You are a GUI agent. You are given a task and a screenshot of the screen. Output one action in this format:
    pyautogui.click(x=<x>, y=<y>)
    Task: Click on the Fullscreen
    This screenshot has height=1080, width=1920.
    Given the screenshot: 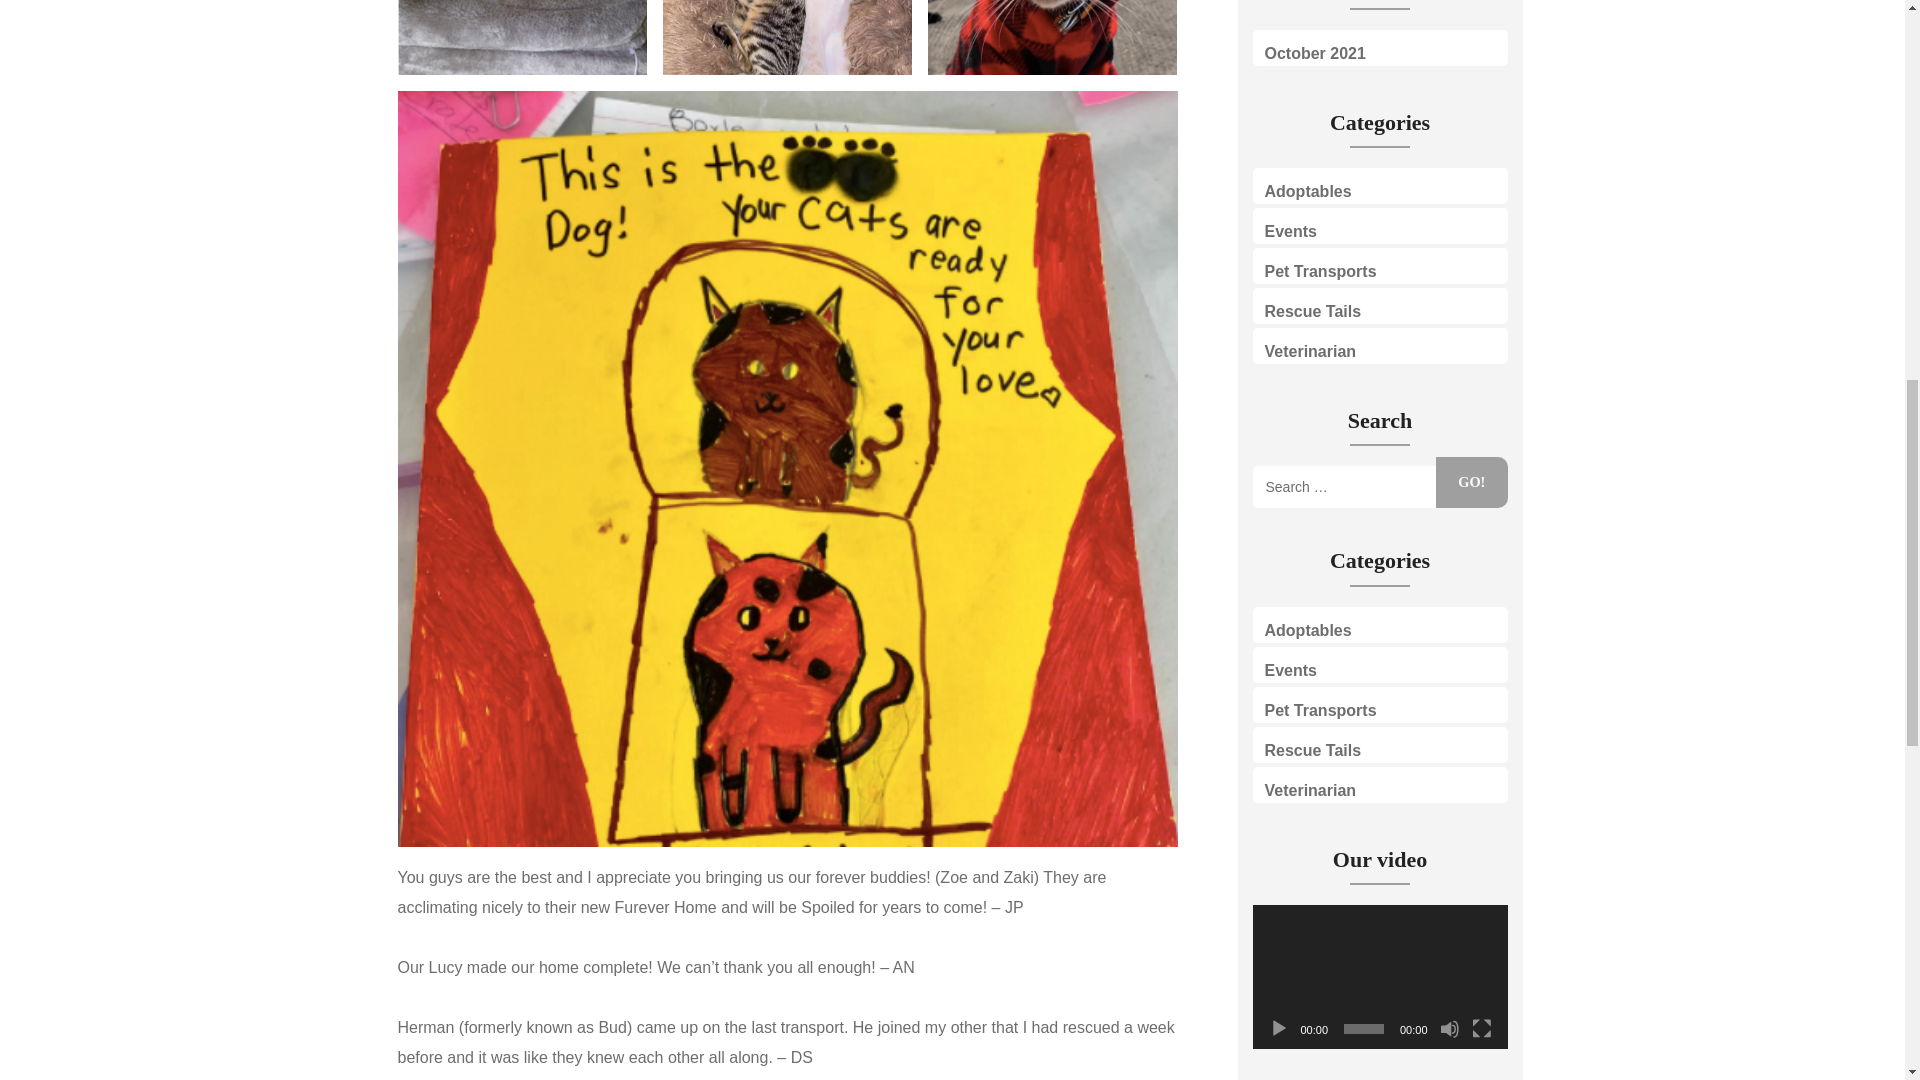 What is the action you would take?
    pyautogui.click(x=1482, y=1028)
    